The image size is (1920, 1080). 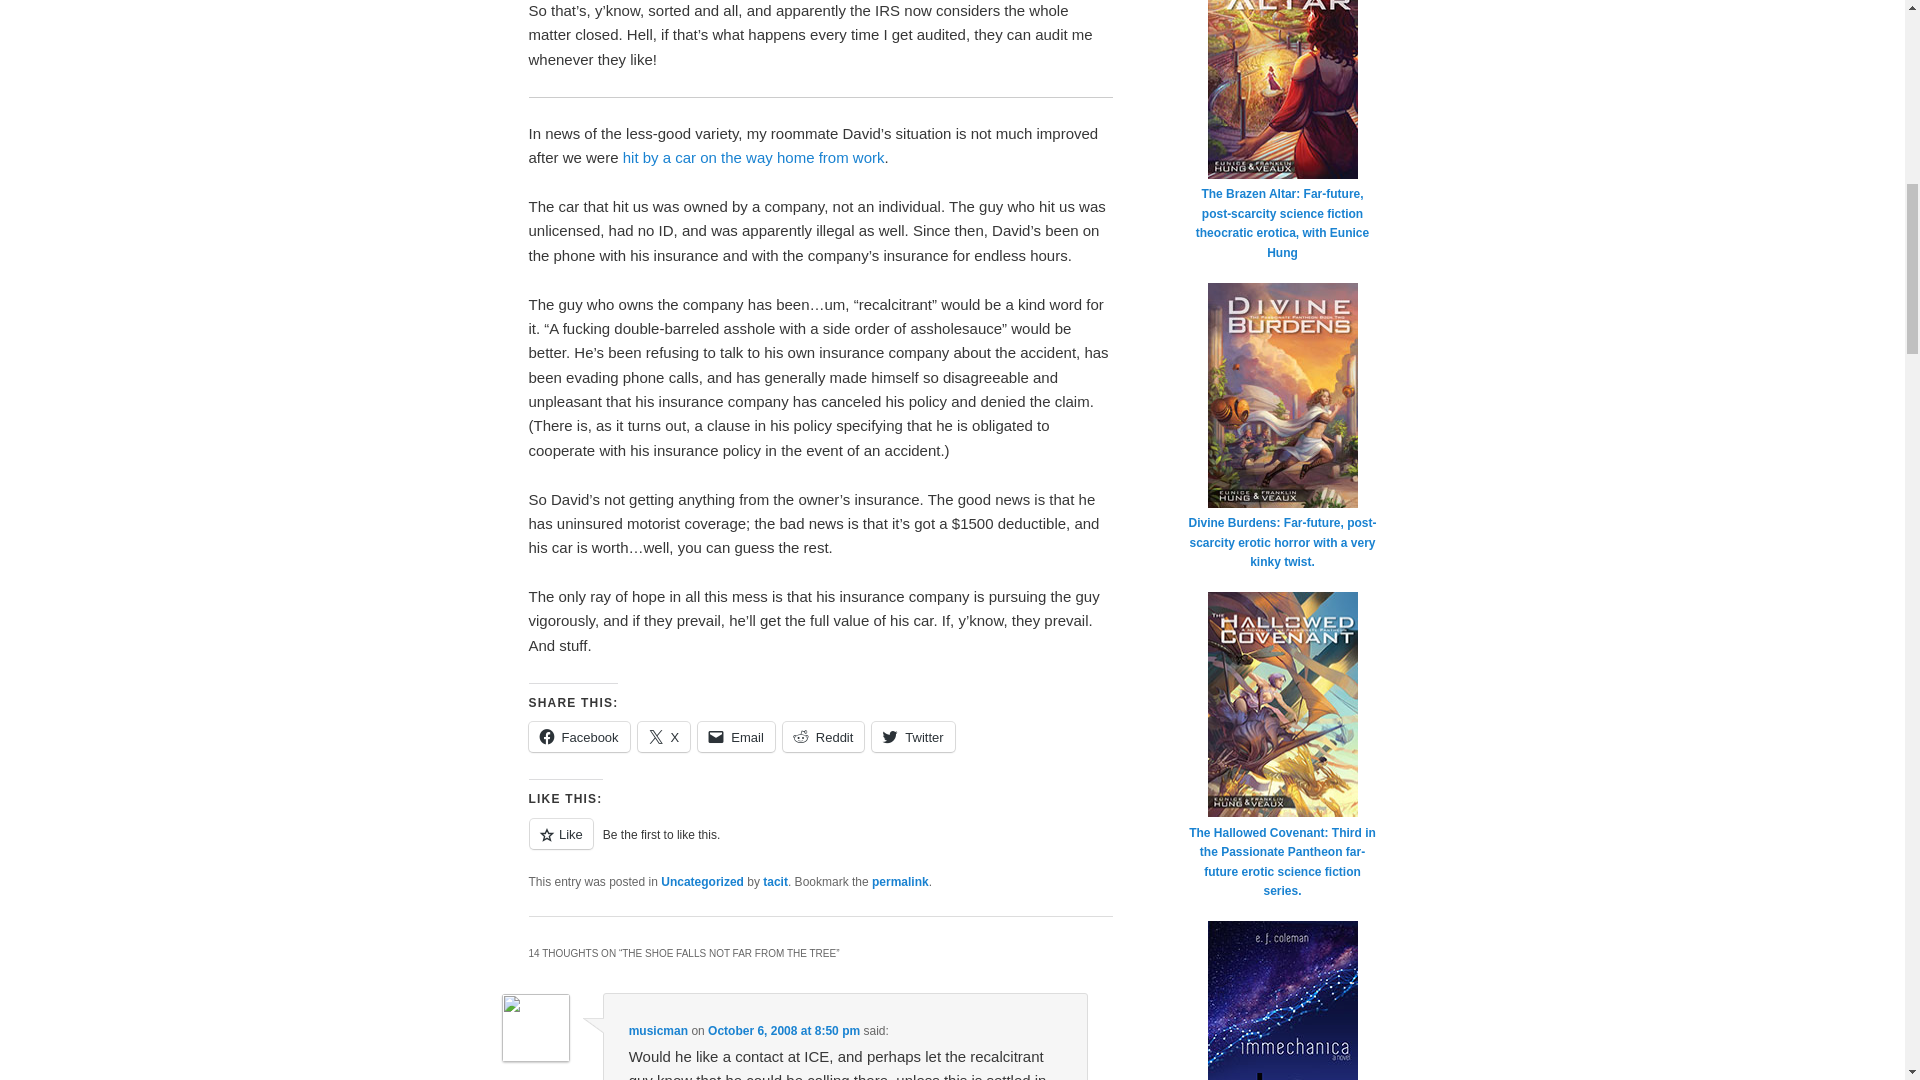 What do you see at coordinates (900, 881) in the screenshot?
I see `permalink` at bounding box center [900, 881].